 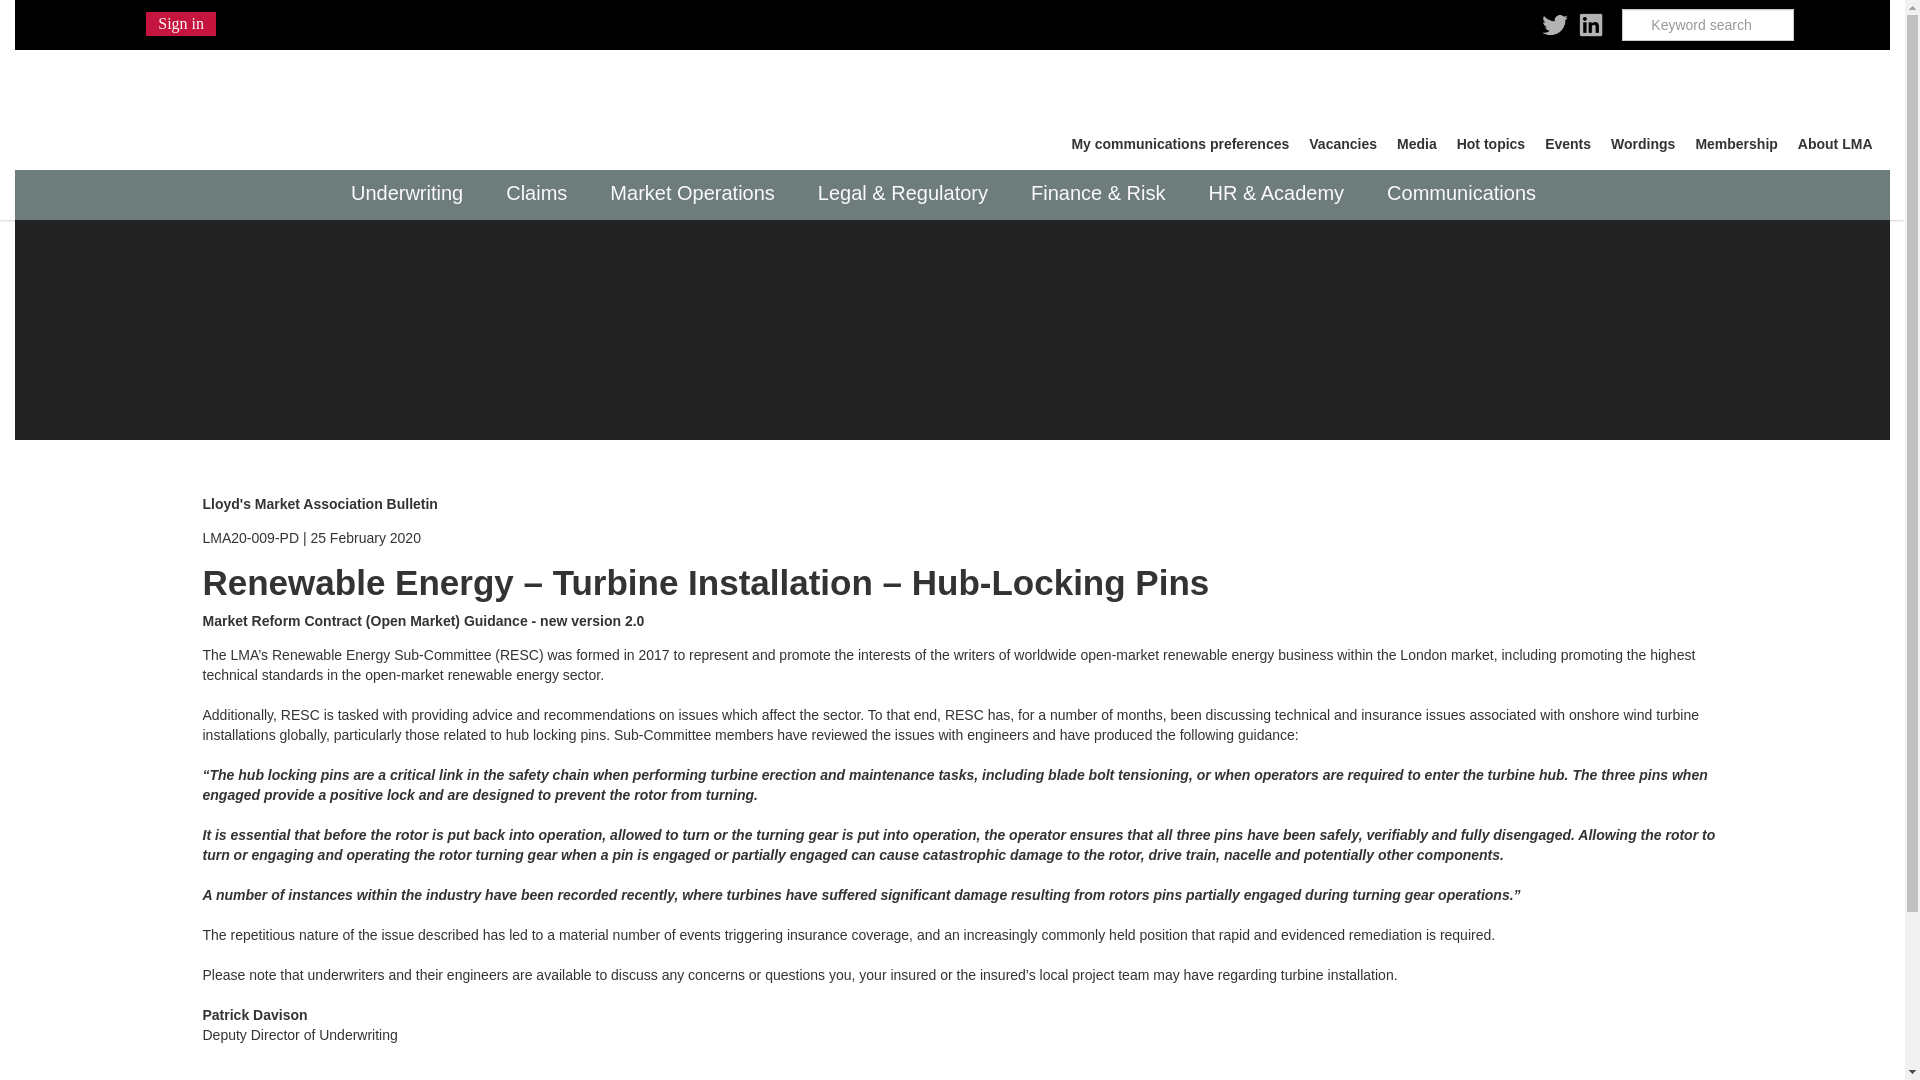 What do you see at coordinates (1708, 24) in the screenshot?
I see `Keyword search` at bounding box center [1708, 24].